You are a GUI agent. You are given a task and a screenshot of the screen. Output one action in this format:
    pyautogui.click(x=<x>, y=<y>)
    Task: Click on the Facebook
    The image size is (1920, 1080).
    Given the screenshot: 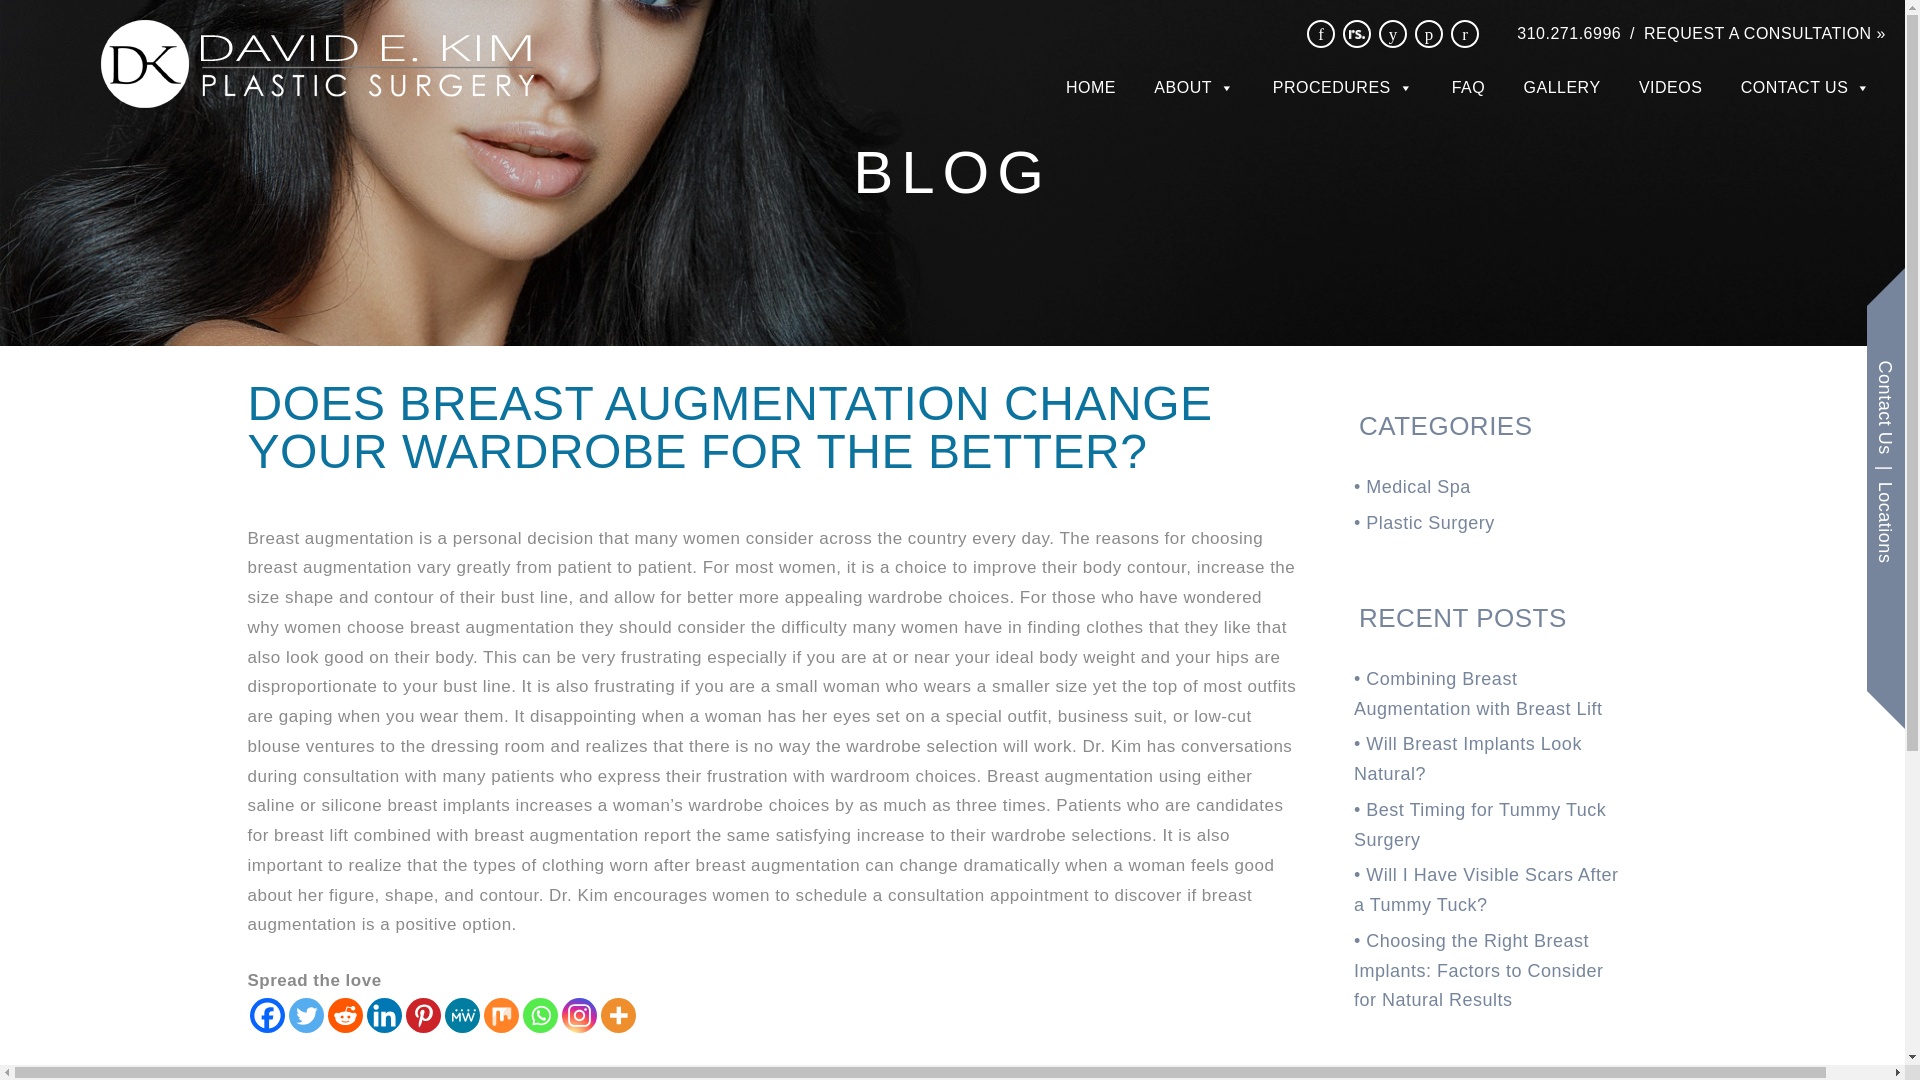 What is the action you would take?
    pyautogui.click(x=266, y=1014)
    